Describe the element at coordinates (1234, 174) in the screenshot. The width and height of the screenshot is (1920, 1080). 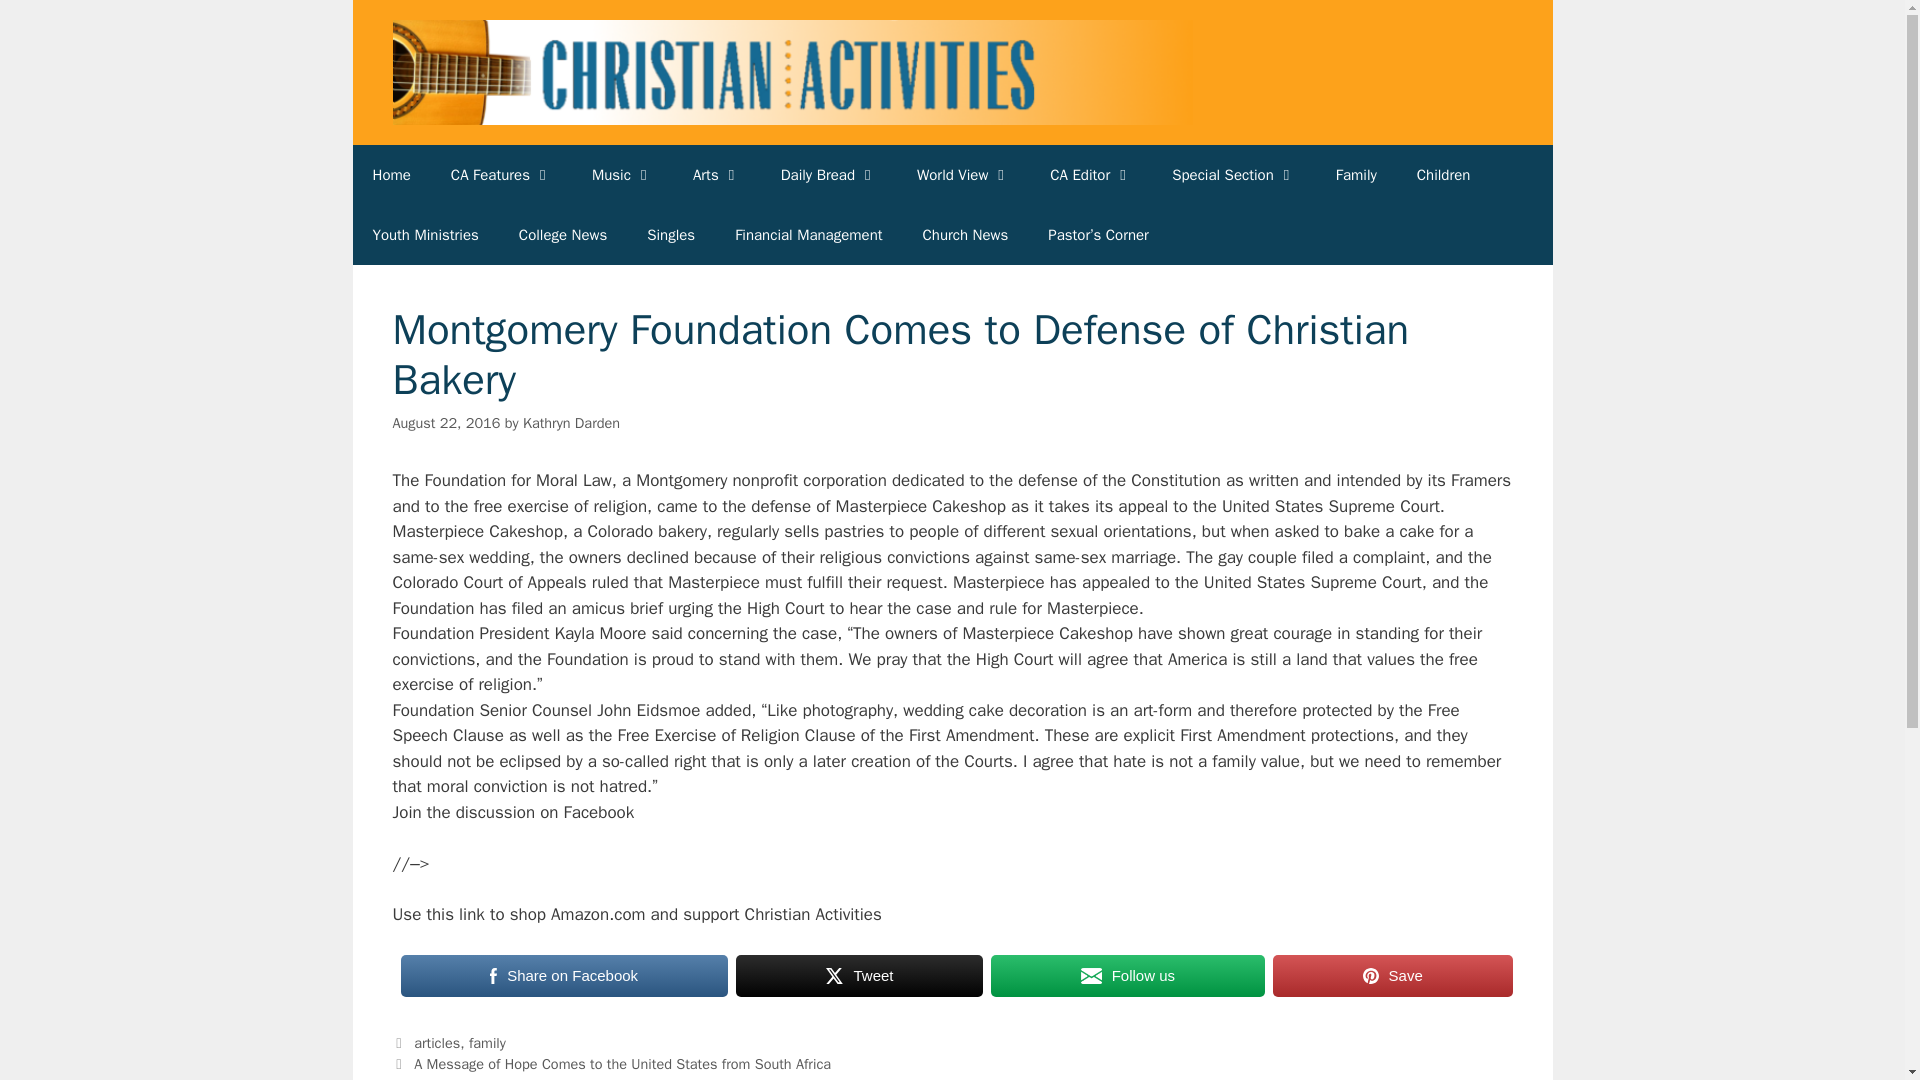
I see `Special Section` at that location.